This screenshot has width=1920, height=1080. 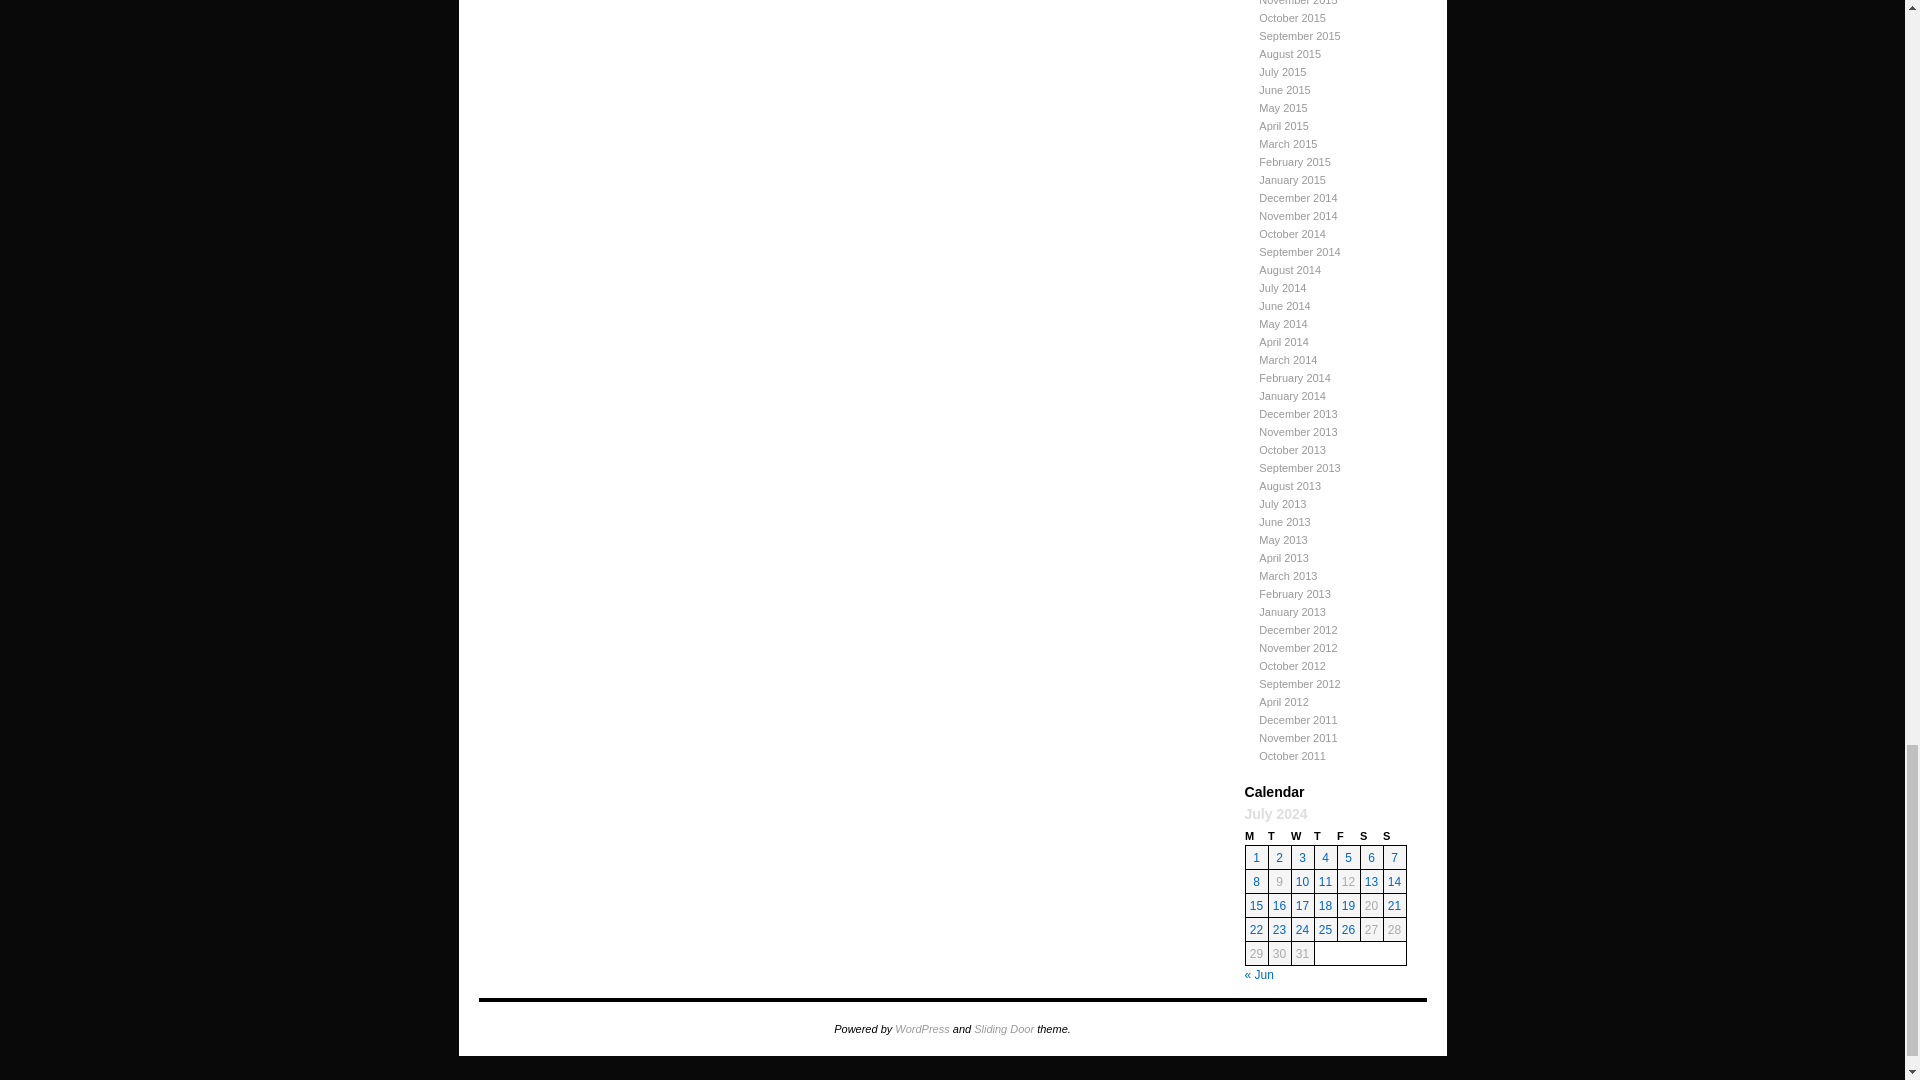 I want to click on Monday, so click(x=1256, y=836).